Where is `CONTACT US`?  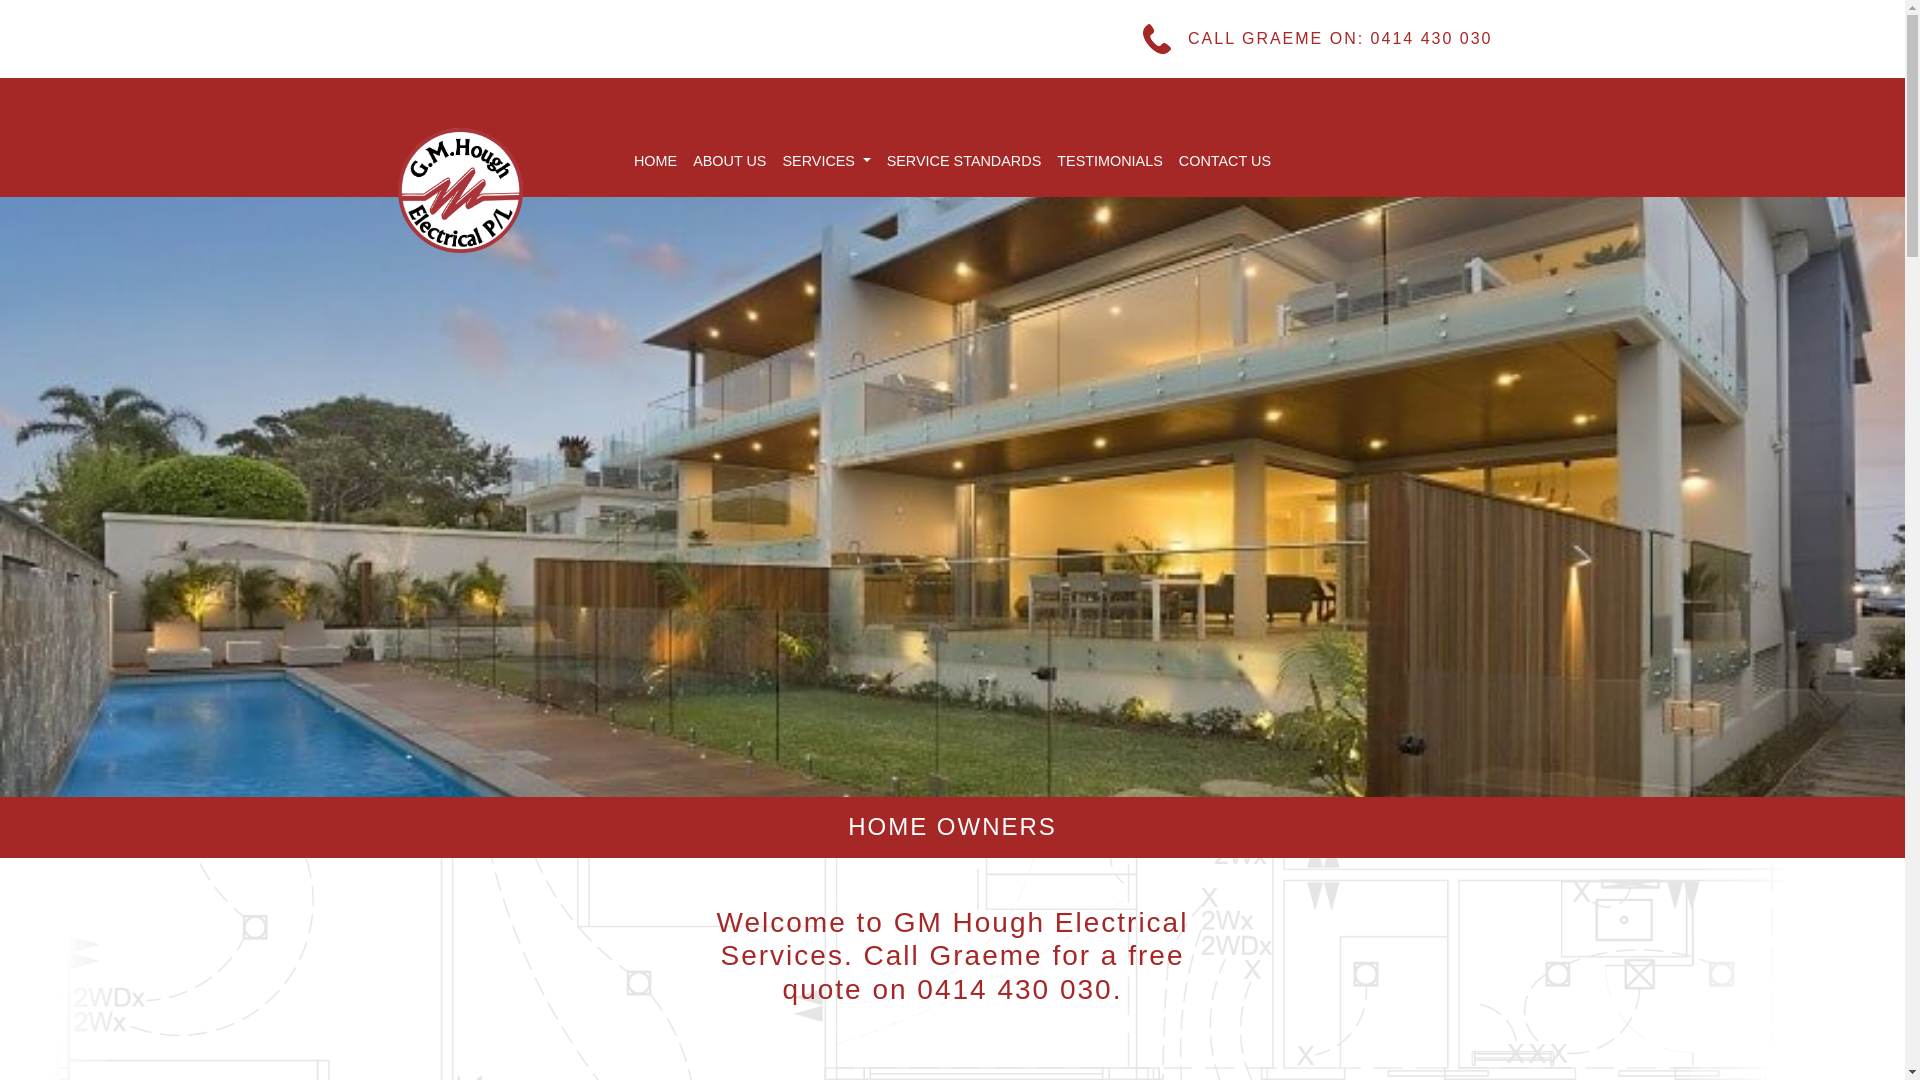 CONTACT US is located at coordinates (1225, 162).